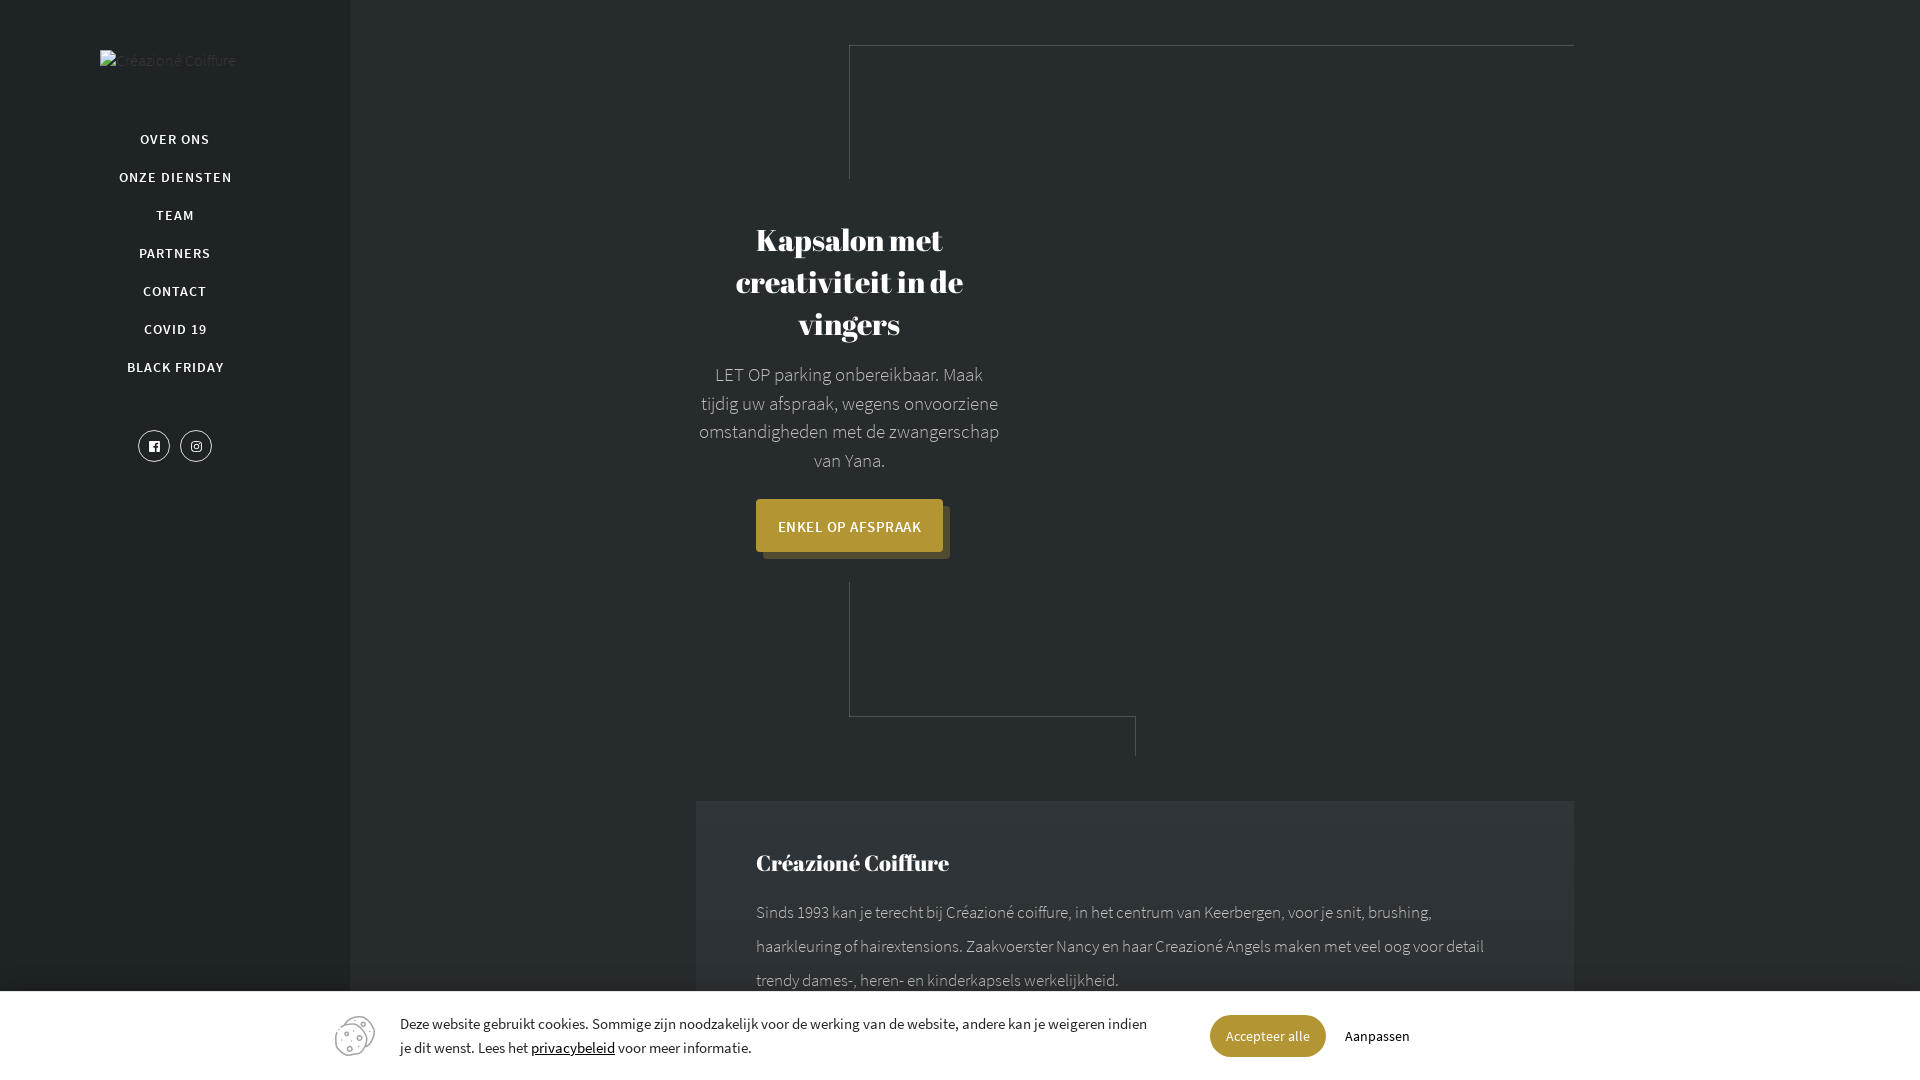 The height and width of the screenshot is (1080, 1920). I want to click on PARTNERS, so click(175, 253).